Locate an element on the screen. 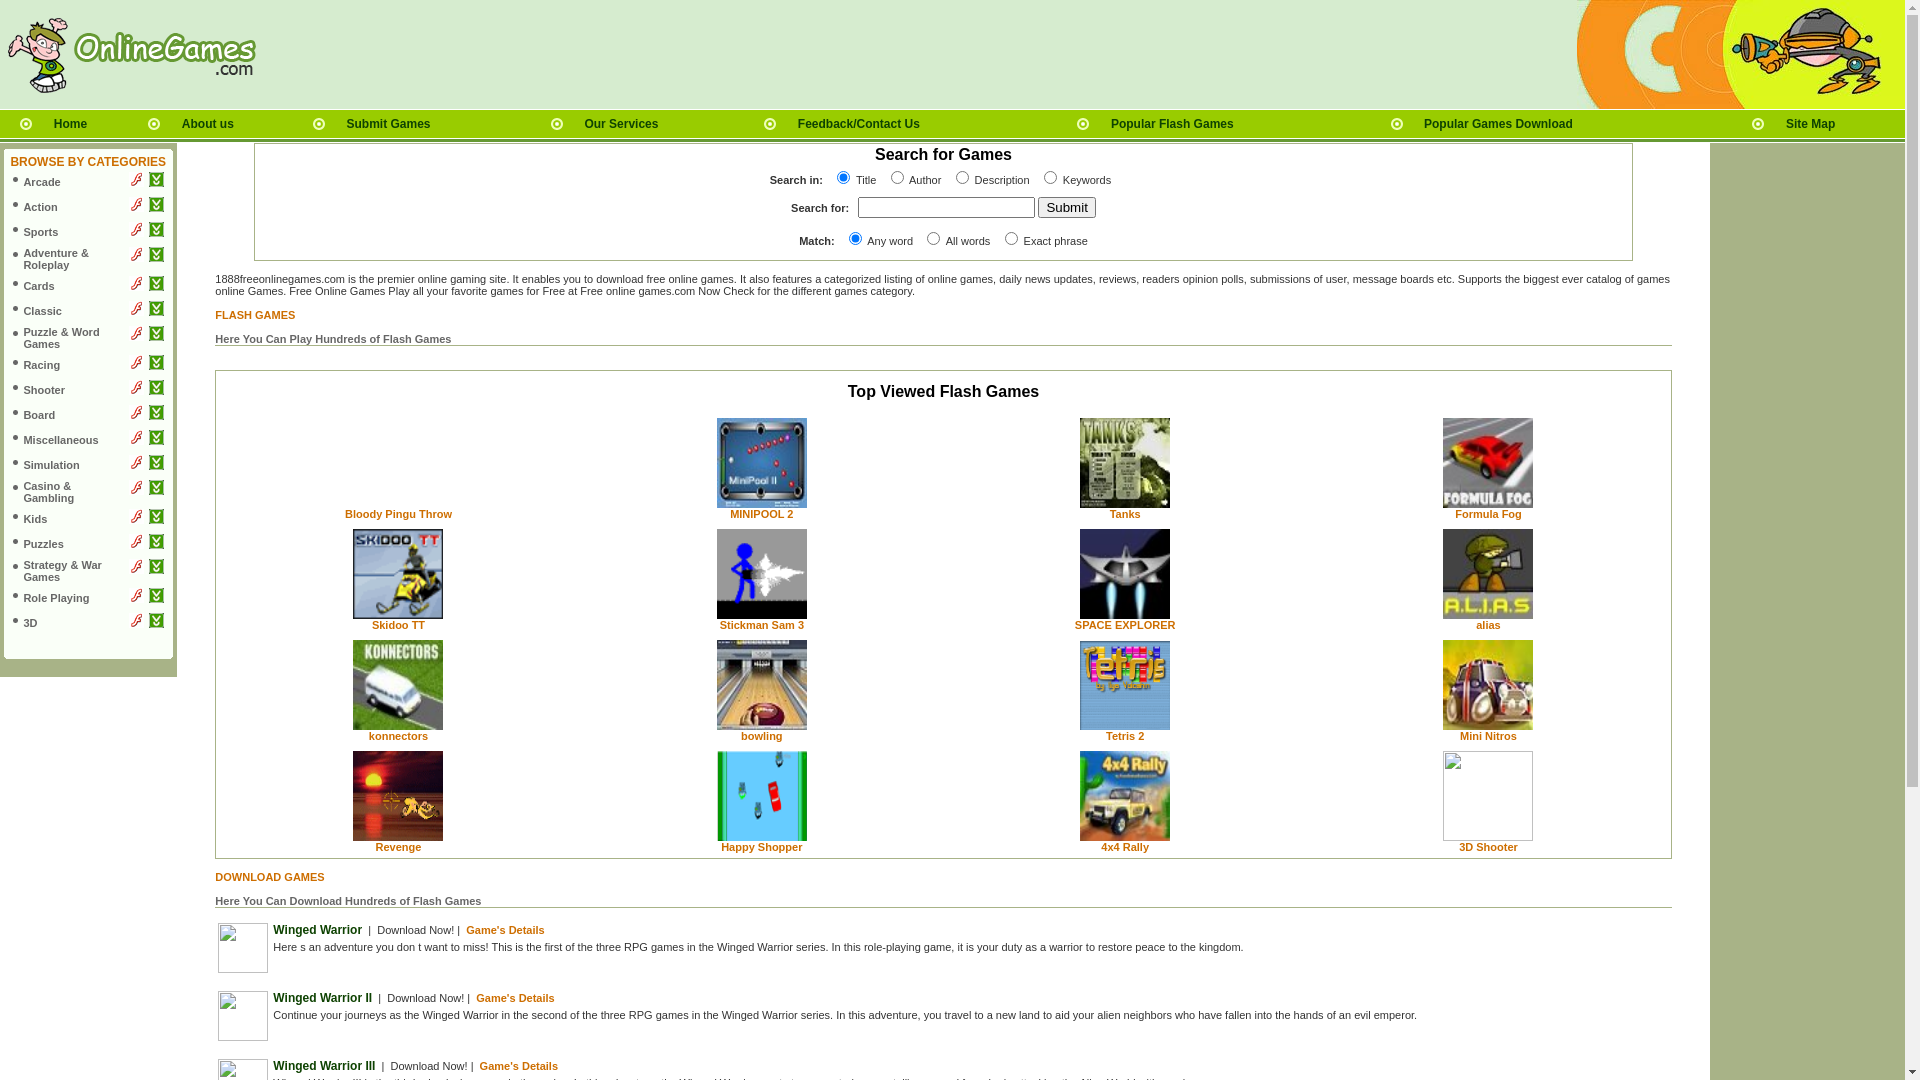  Download Simulation Games is located at coordinates (156, 466).